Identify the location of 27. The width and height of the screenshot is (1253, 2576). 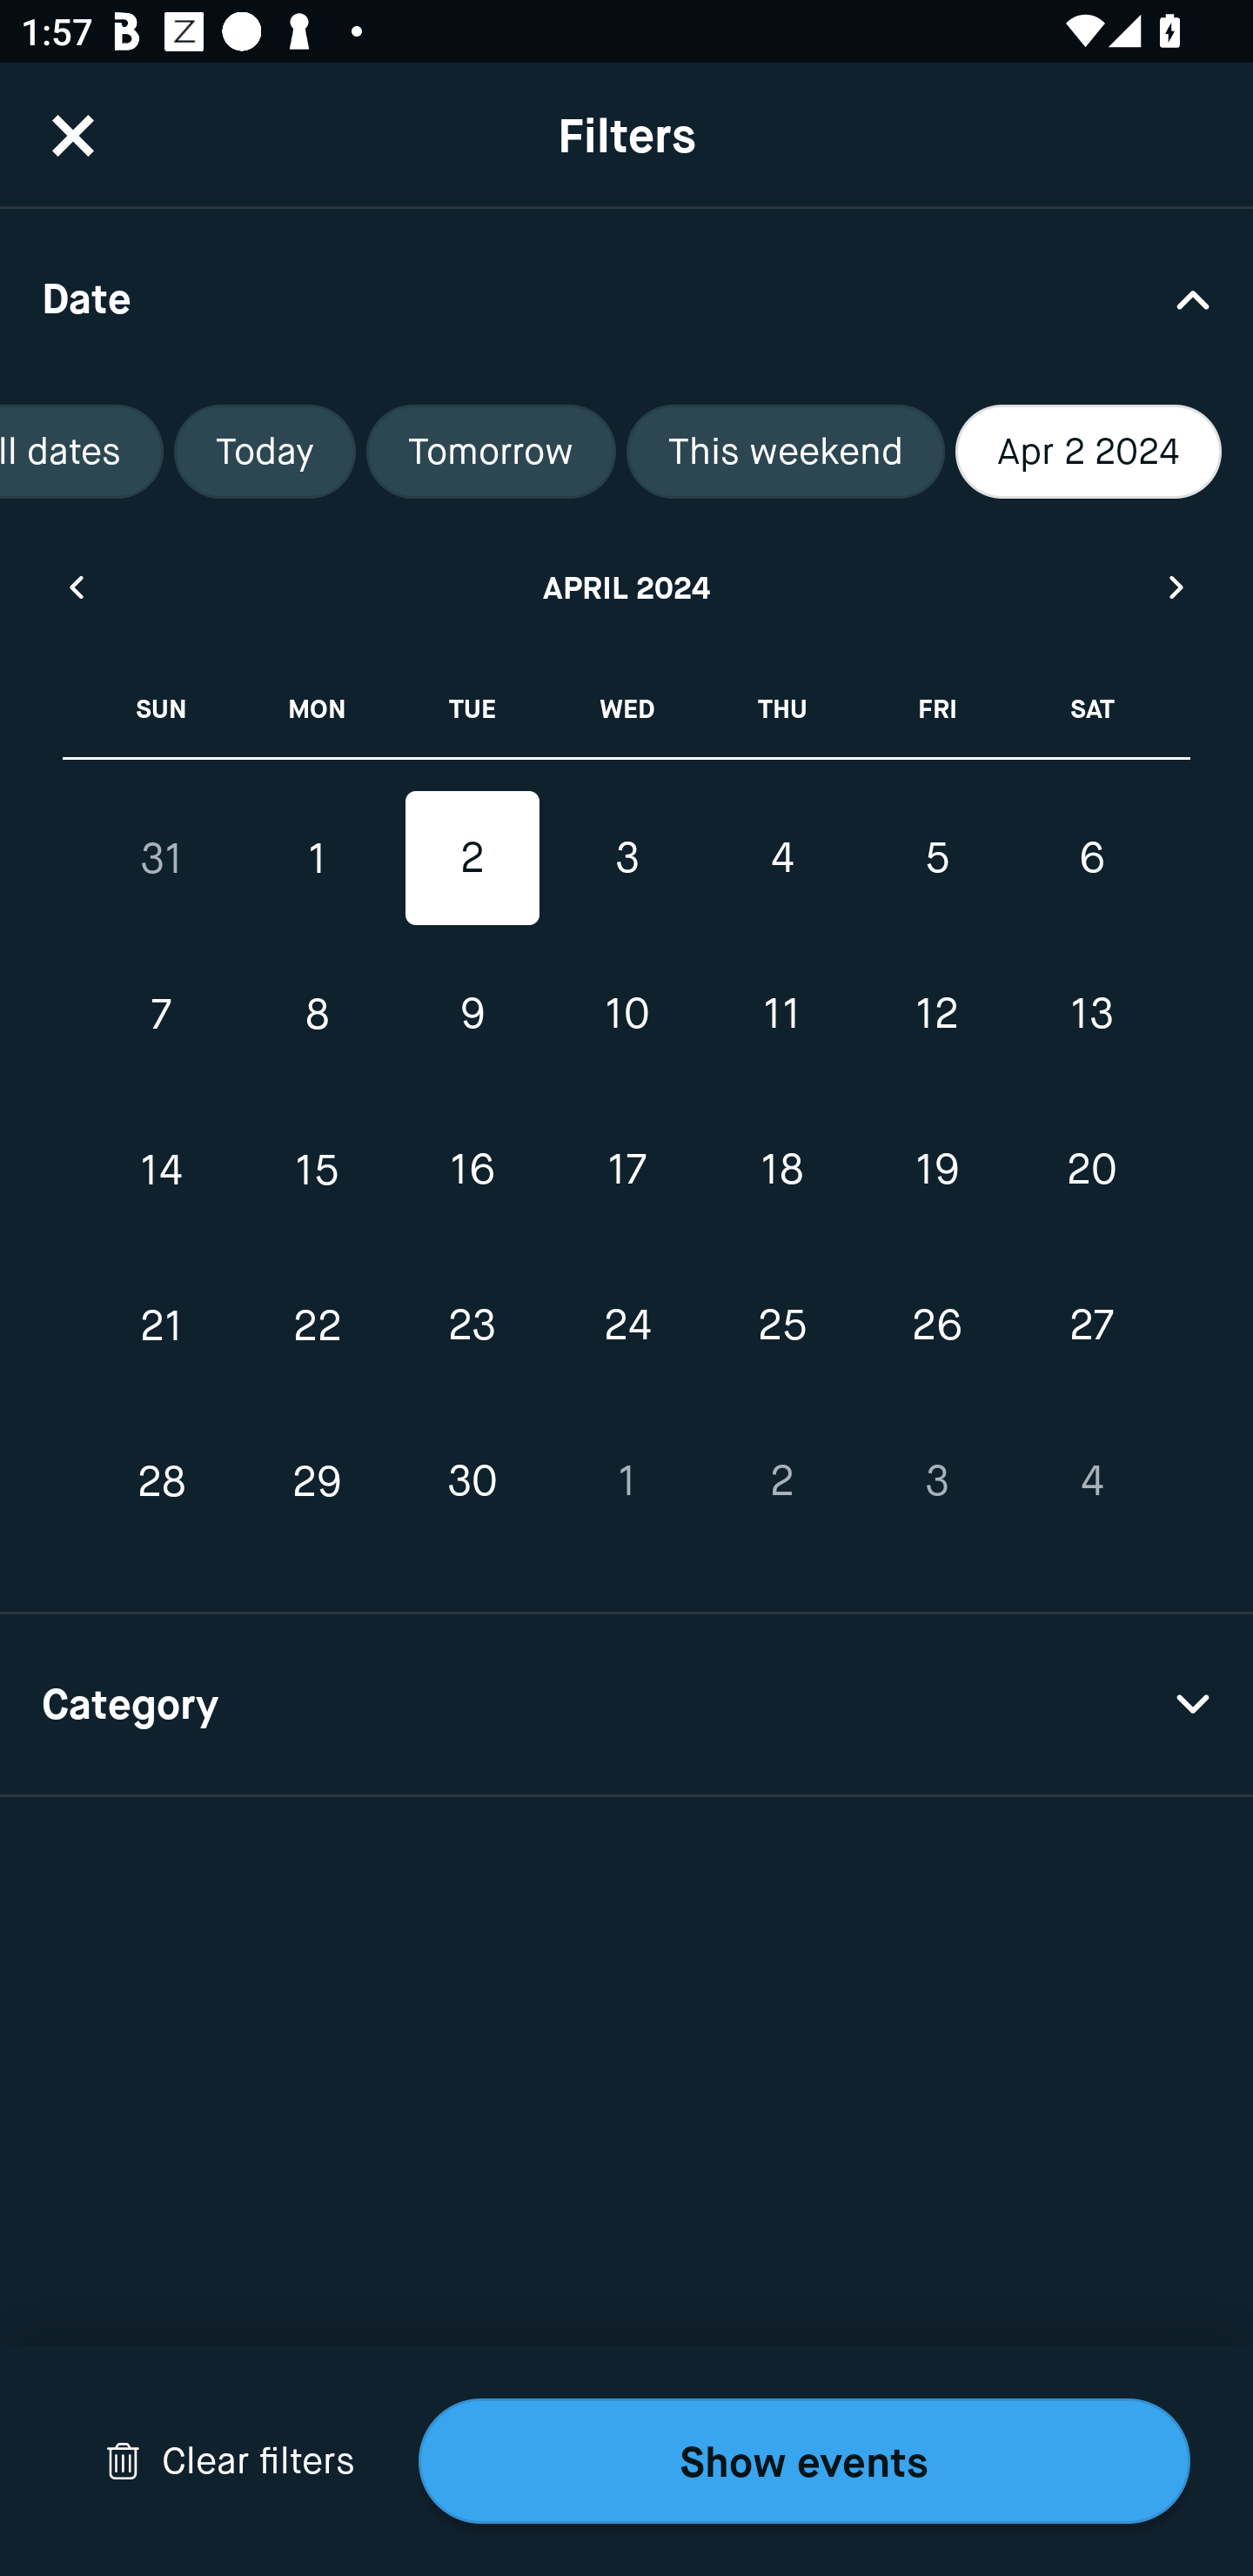
(1091, 1325).